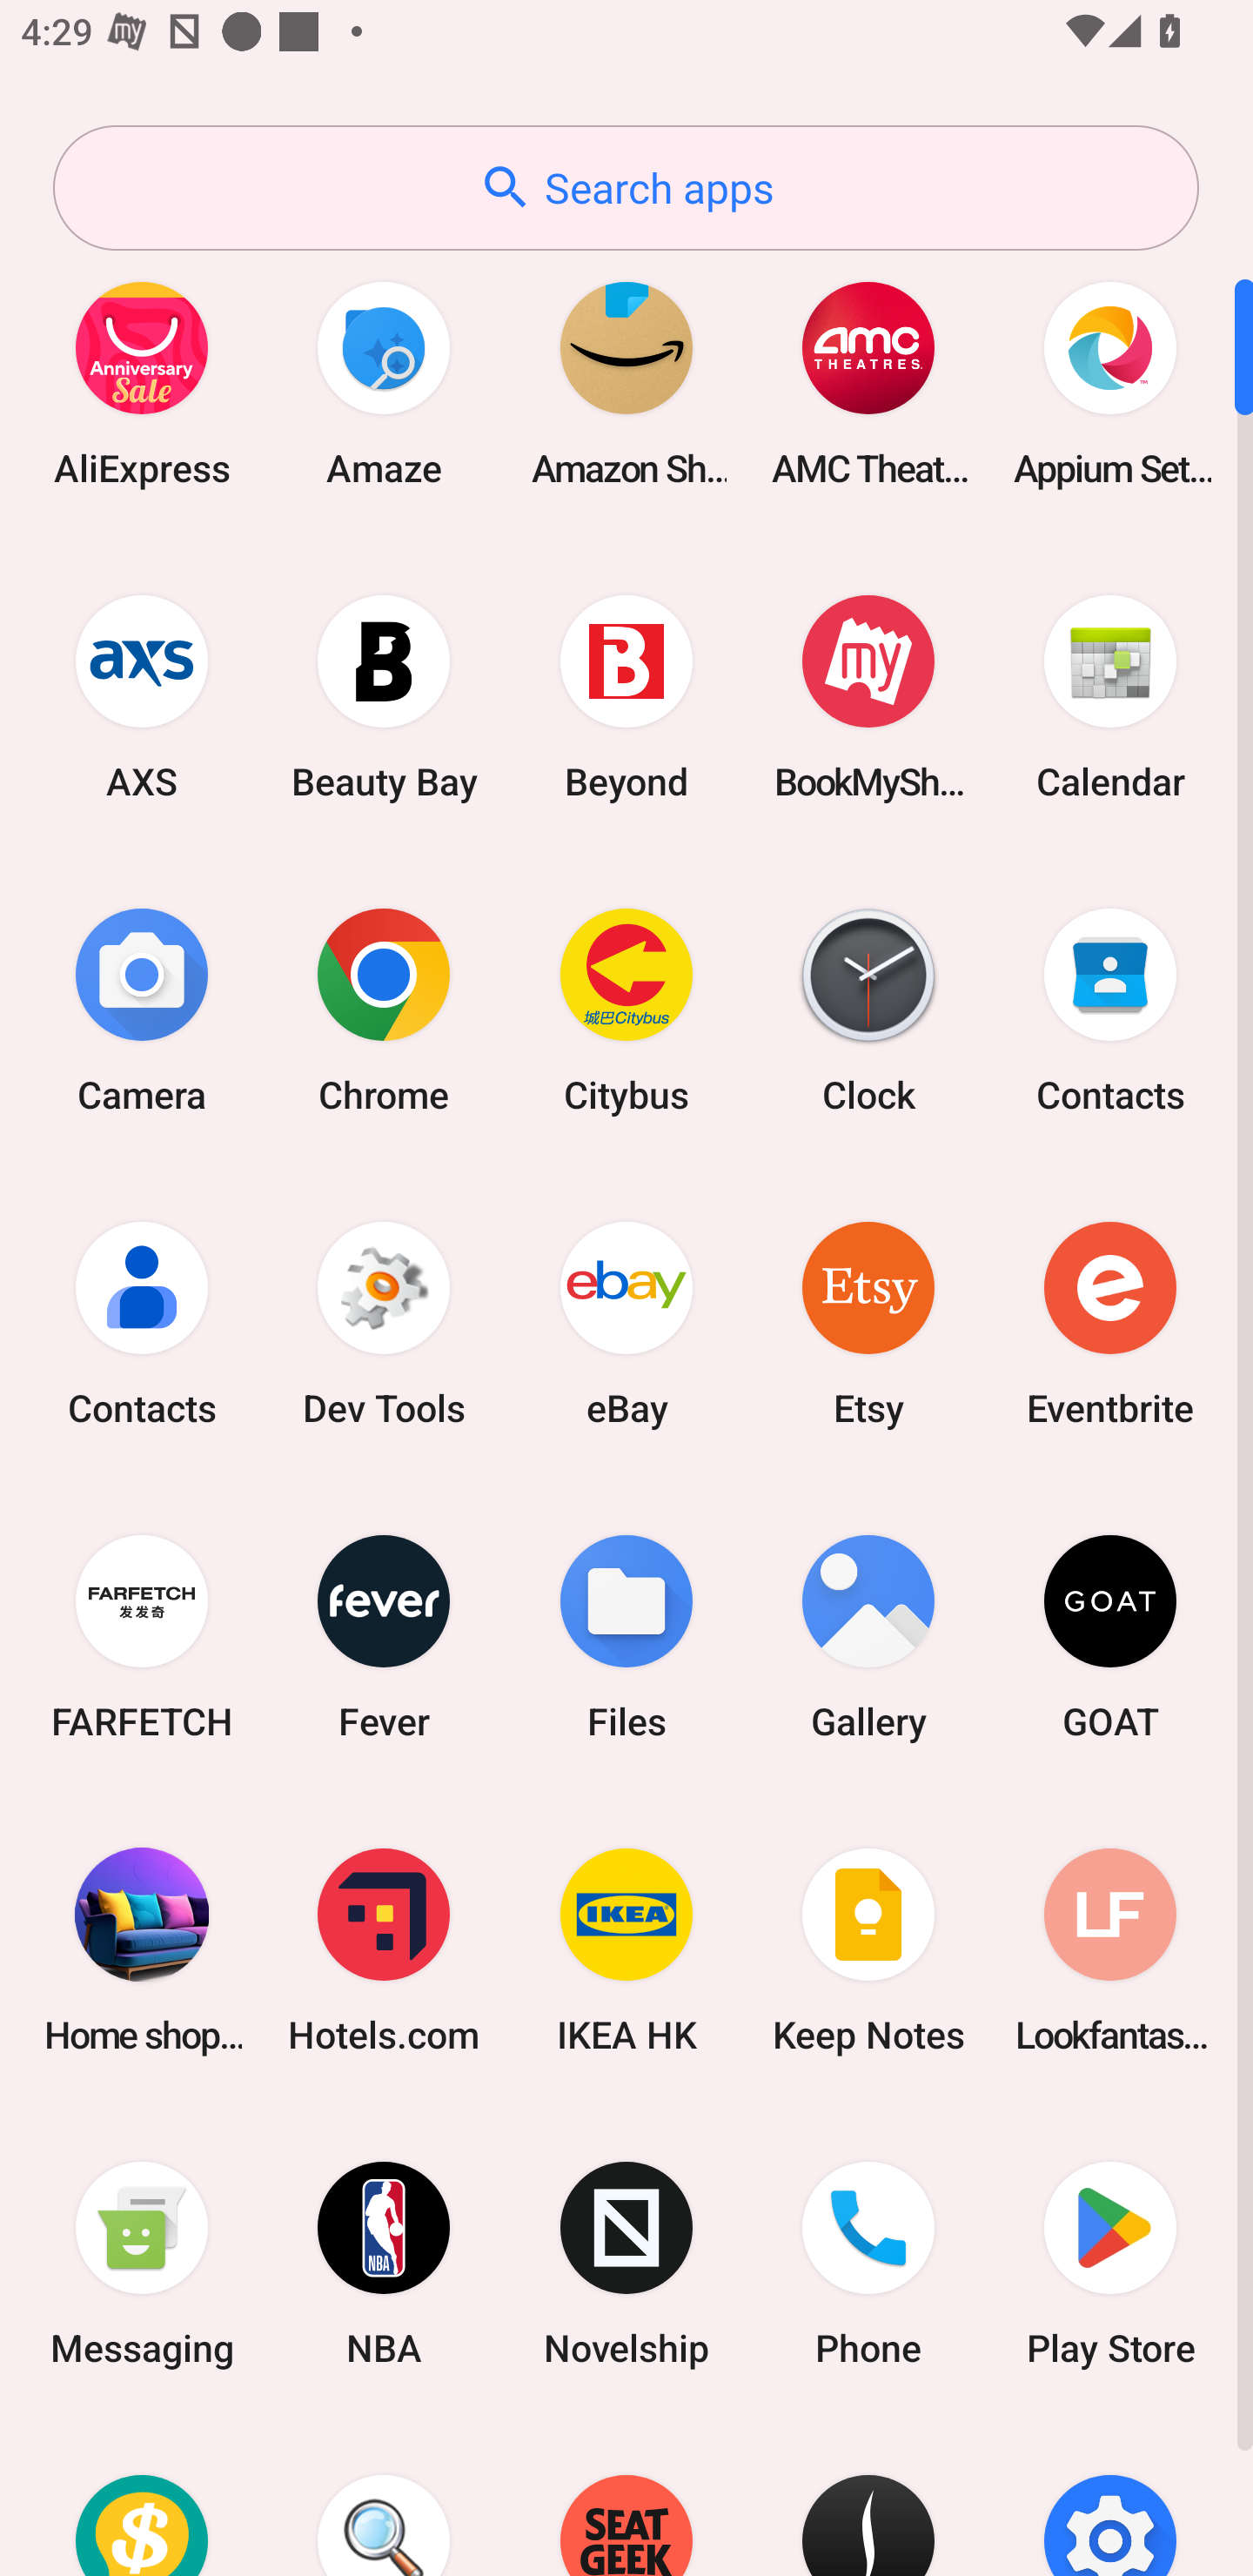 The image size is (1253, 2576). I want to click on Novelship, so click(626, 2264).